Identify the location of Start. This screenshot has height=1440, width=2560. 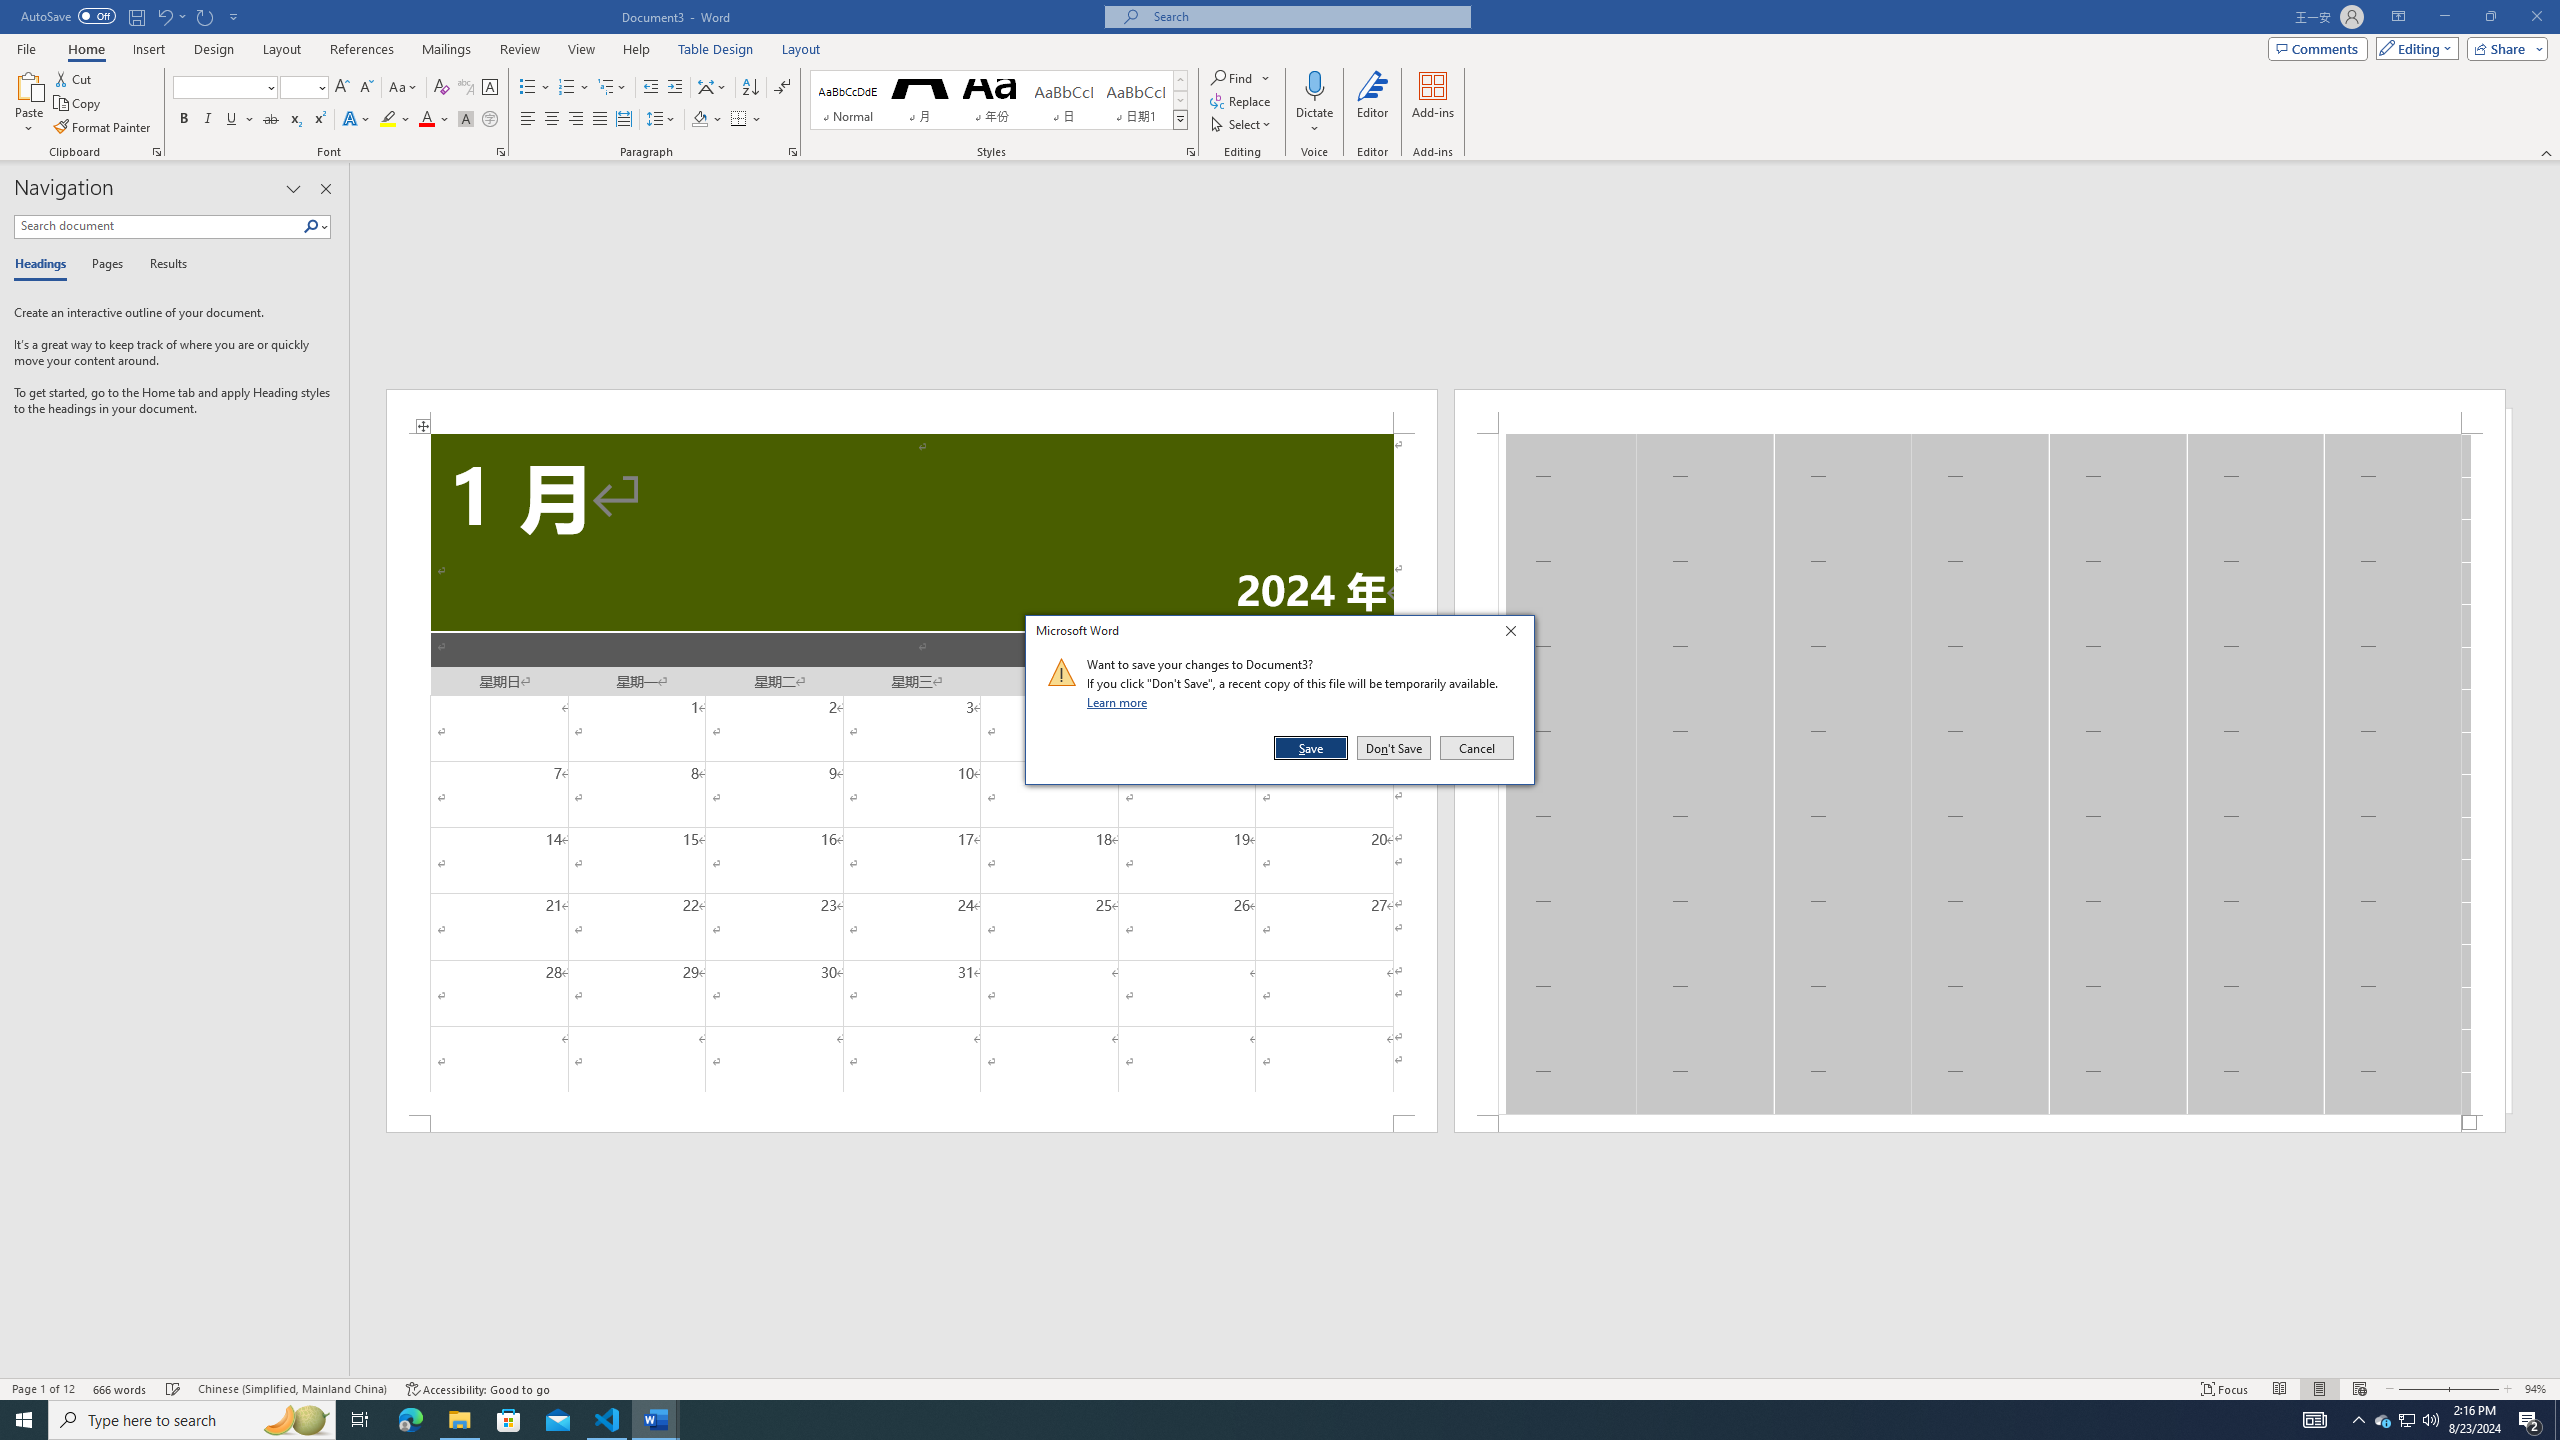
(24, 1420).